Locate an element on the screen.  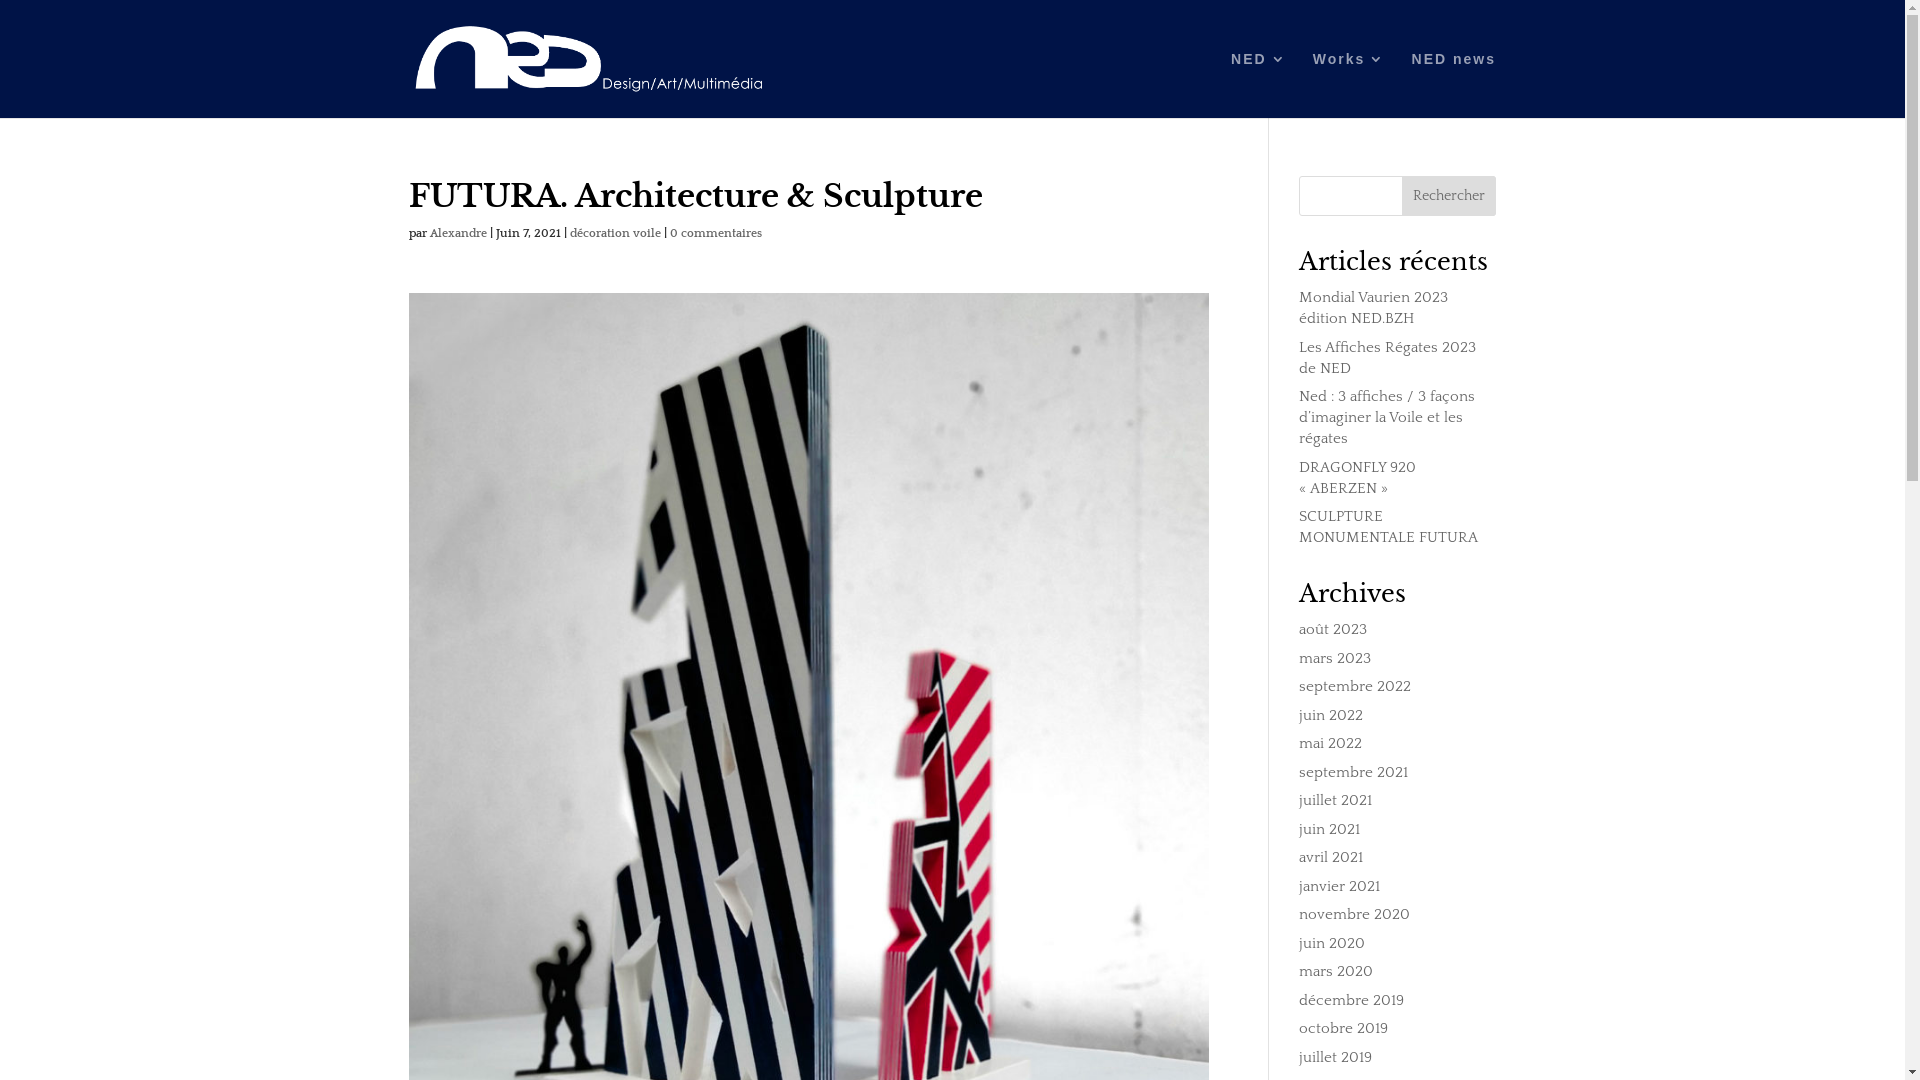
mars 2020 is located at coordinates (1336, 972).